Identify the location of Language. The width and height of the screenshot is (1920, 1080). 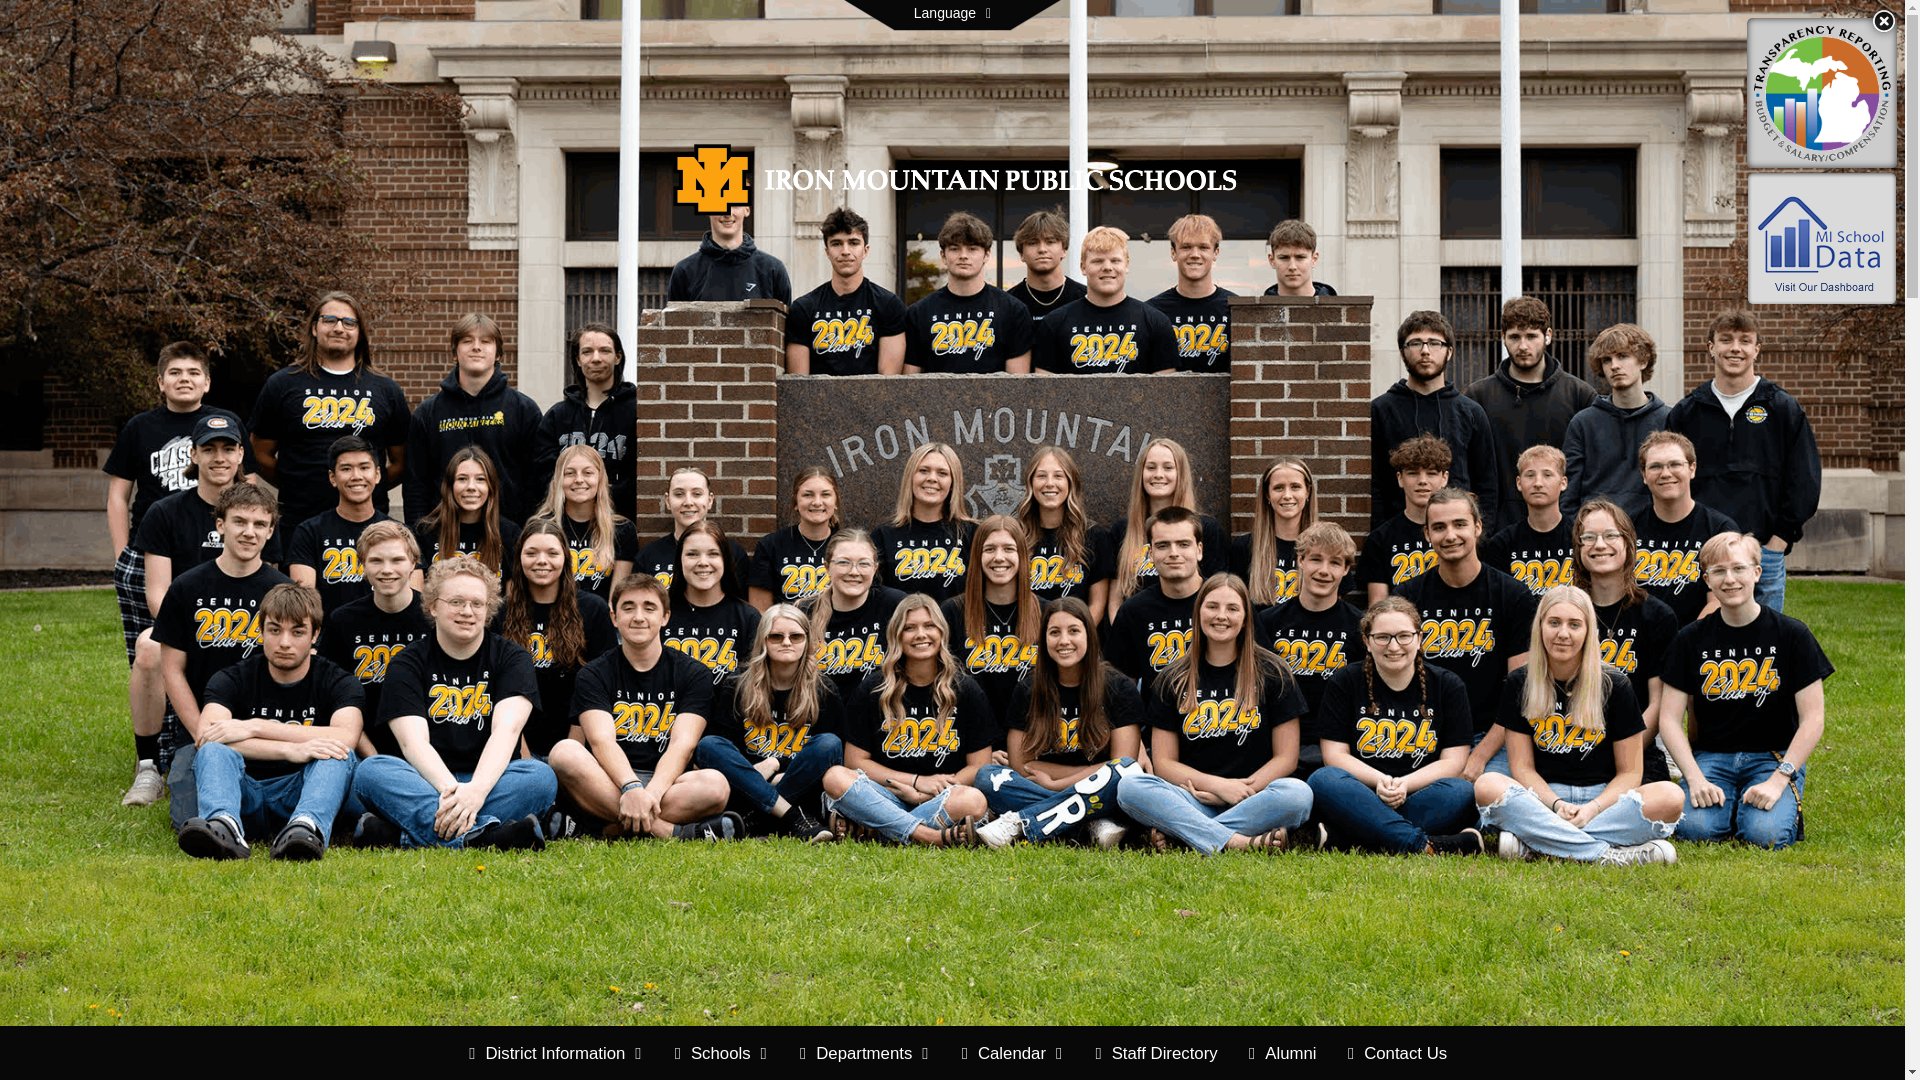
(952, 15).